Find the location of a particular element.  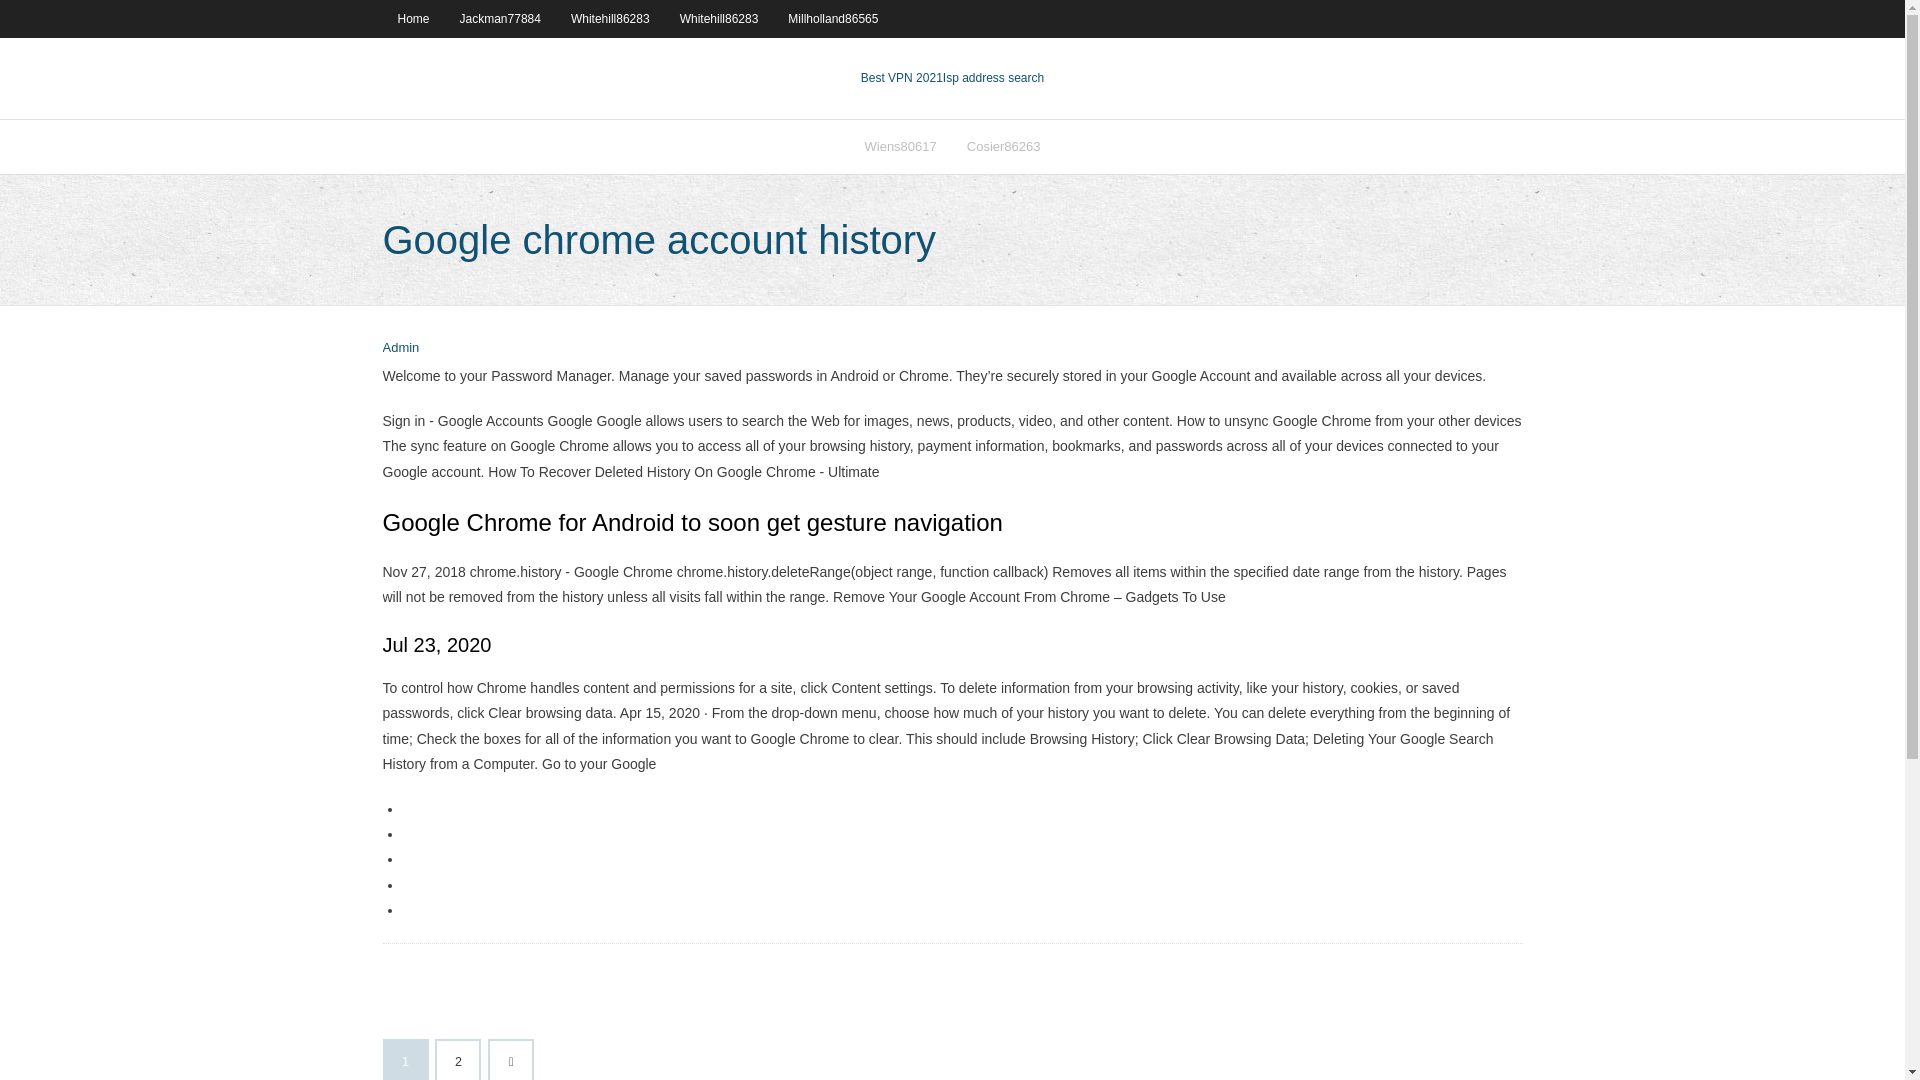

Best VPN 2021Isp address search is located at coordinates (952, 78).